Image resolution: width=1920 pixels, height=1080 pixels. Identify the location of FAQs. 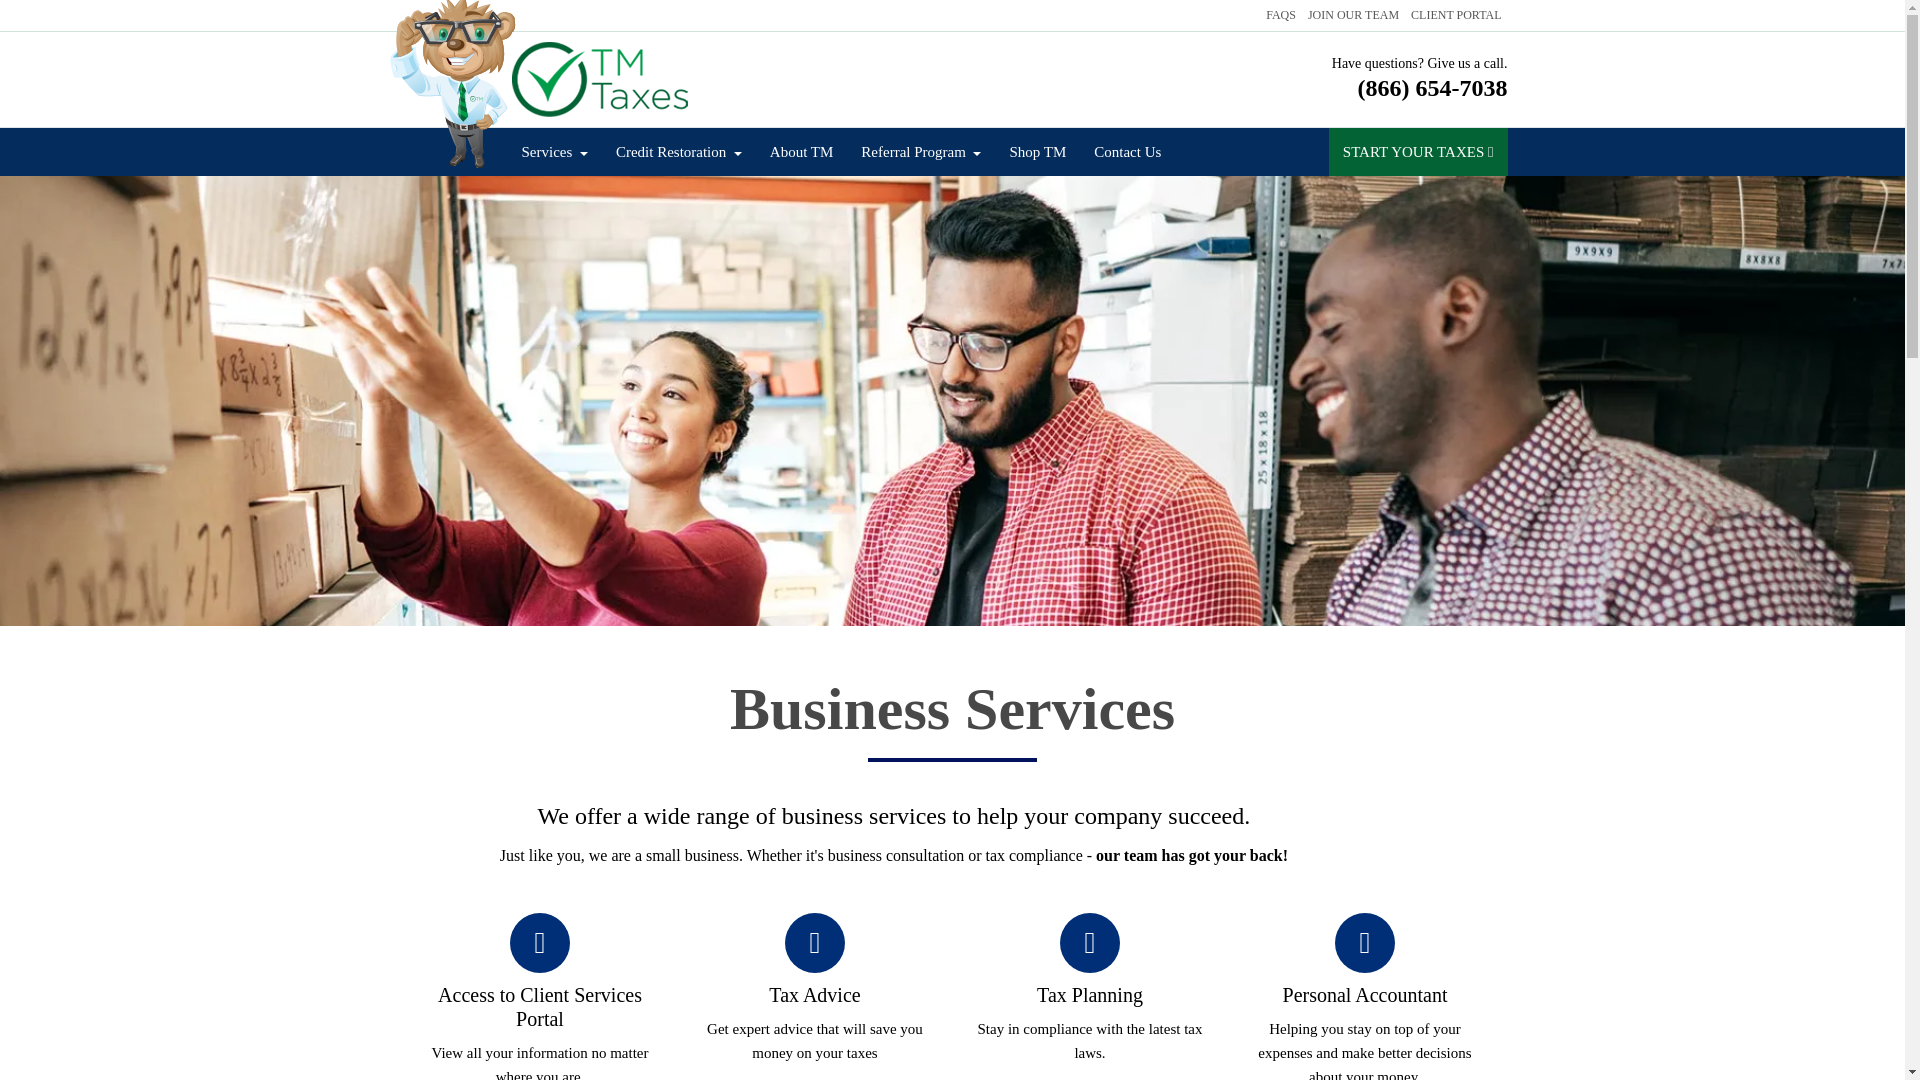
(1280, 15).